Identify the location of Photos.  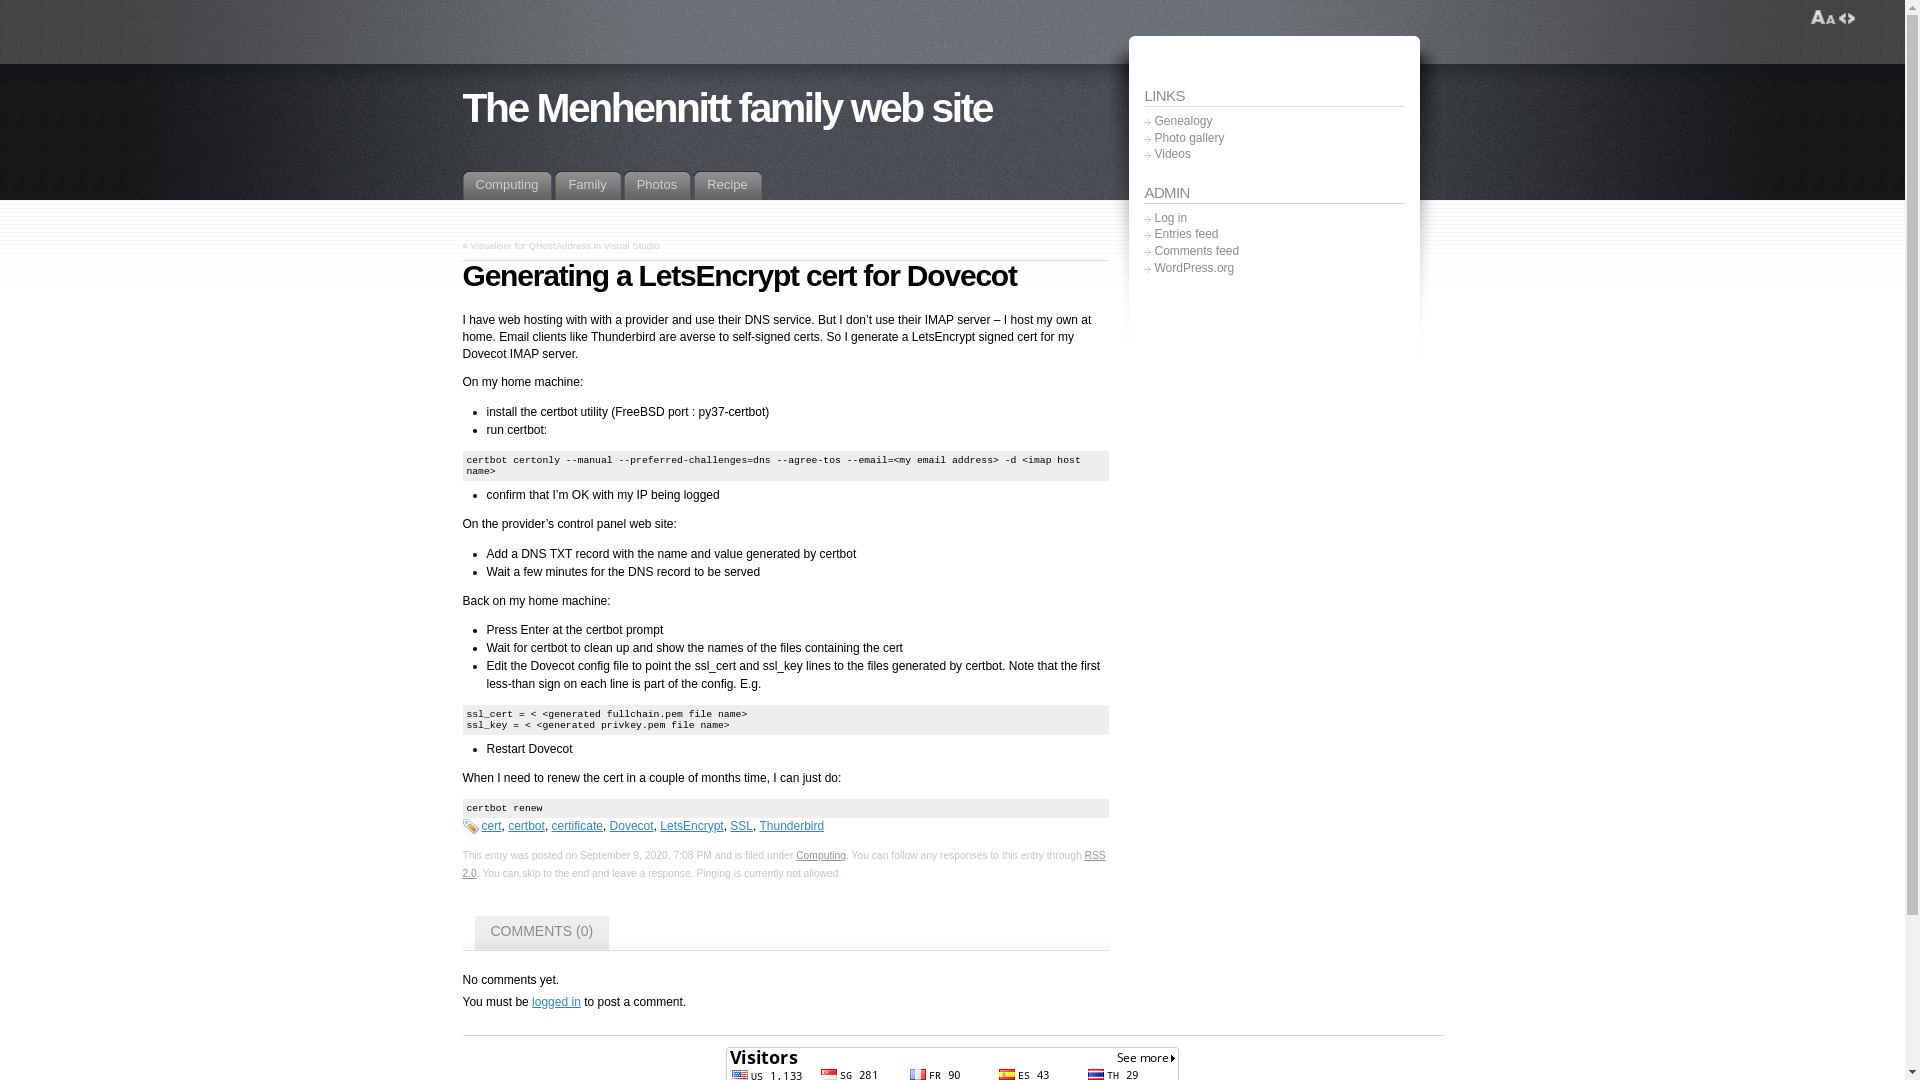
(658, 186).